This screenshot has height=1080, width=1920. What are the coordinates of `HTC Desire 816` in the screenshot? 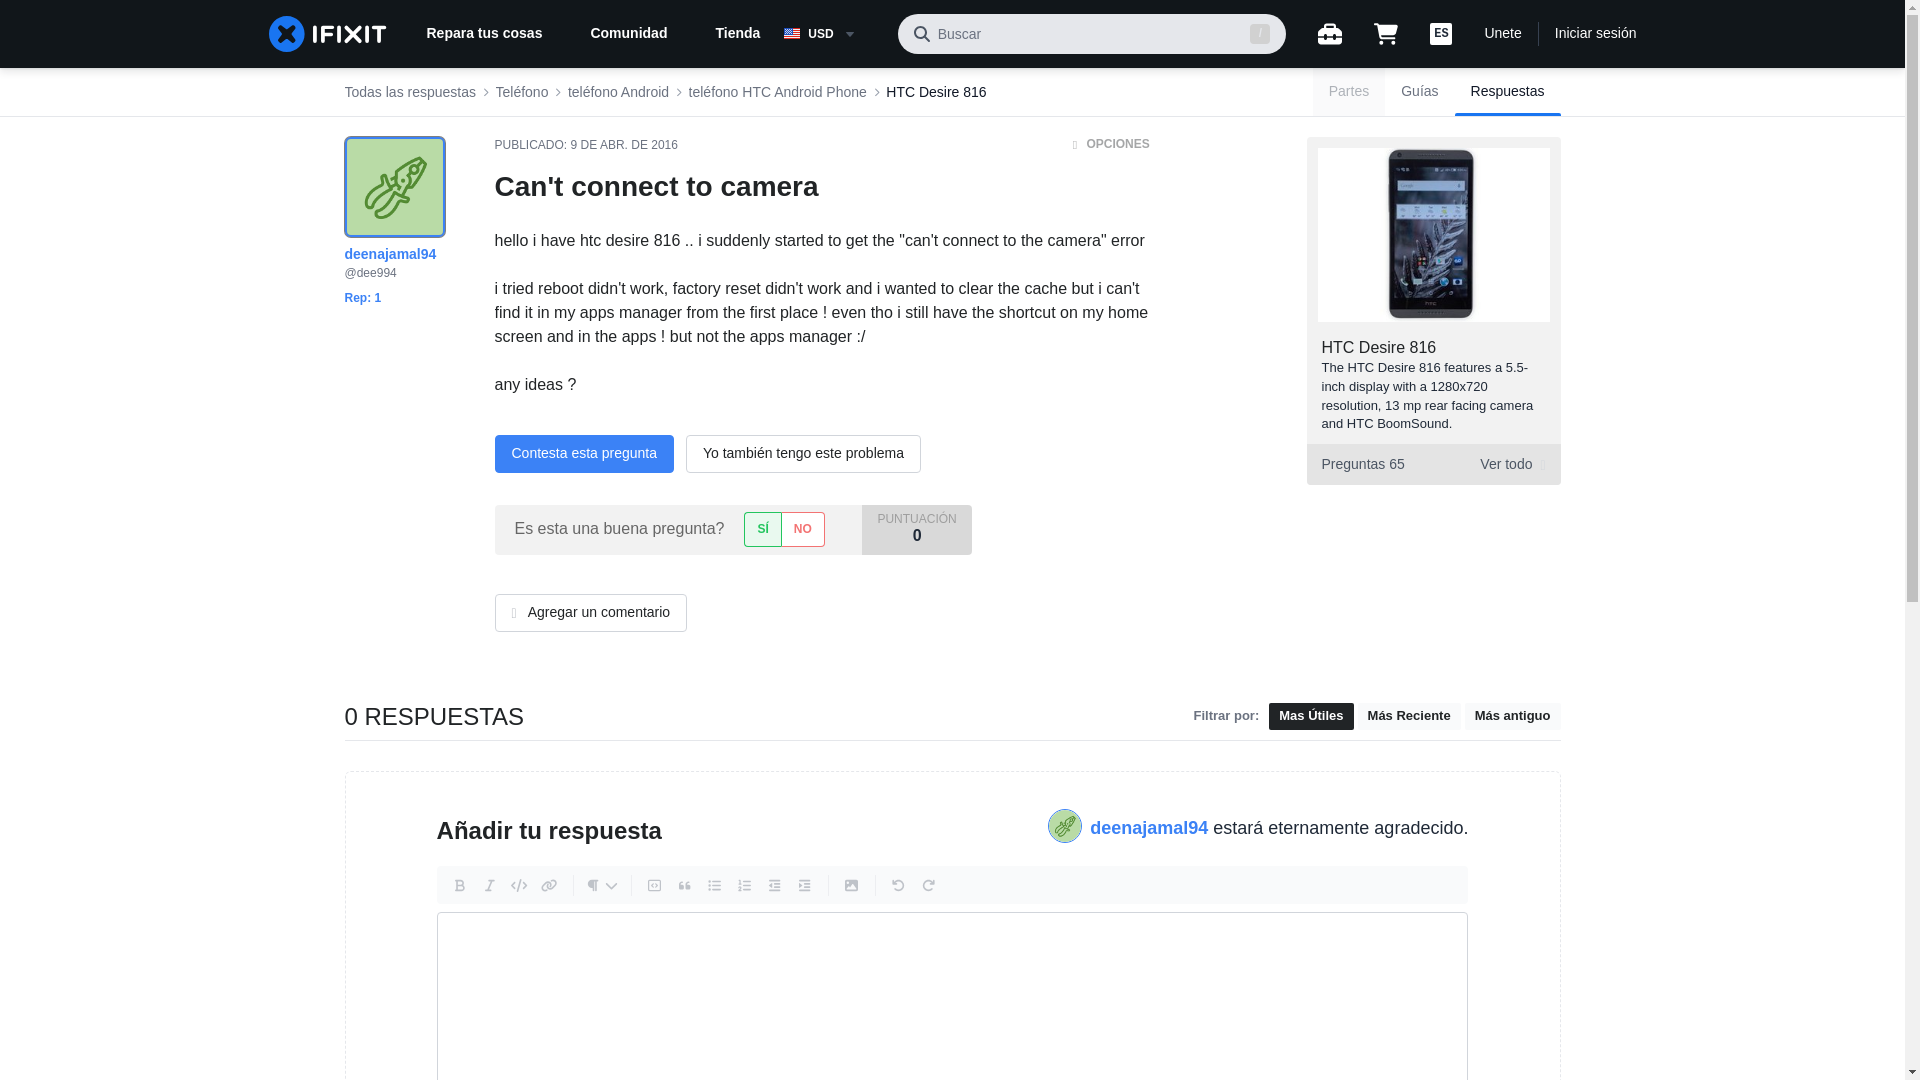 It's located at (583, 454).